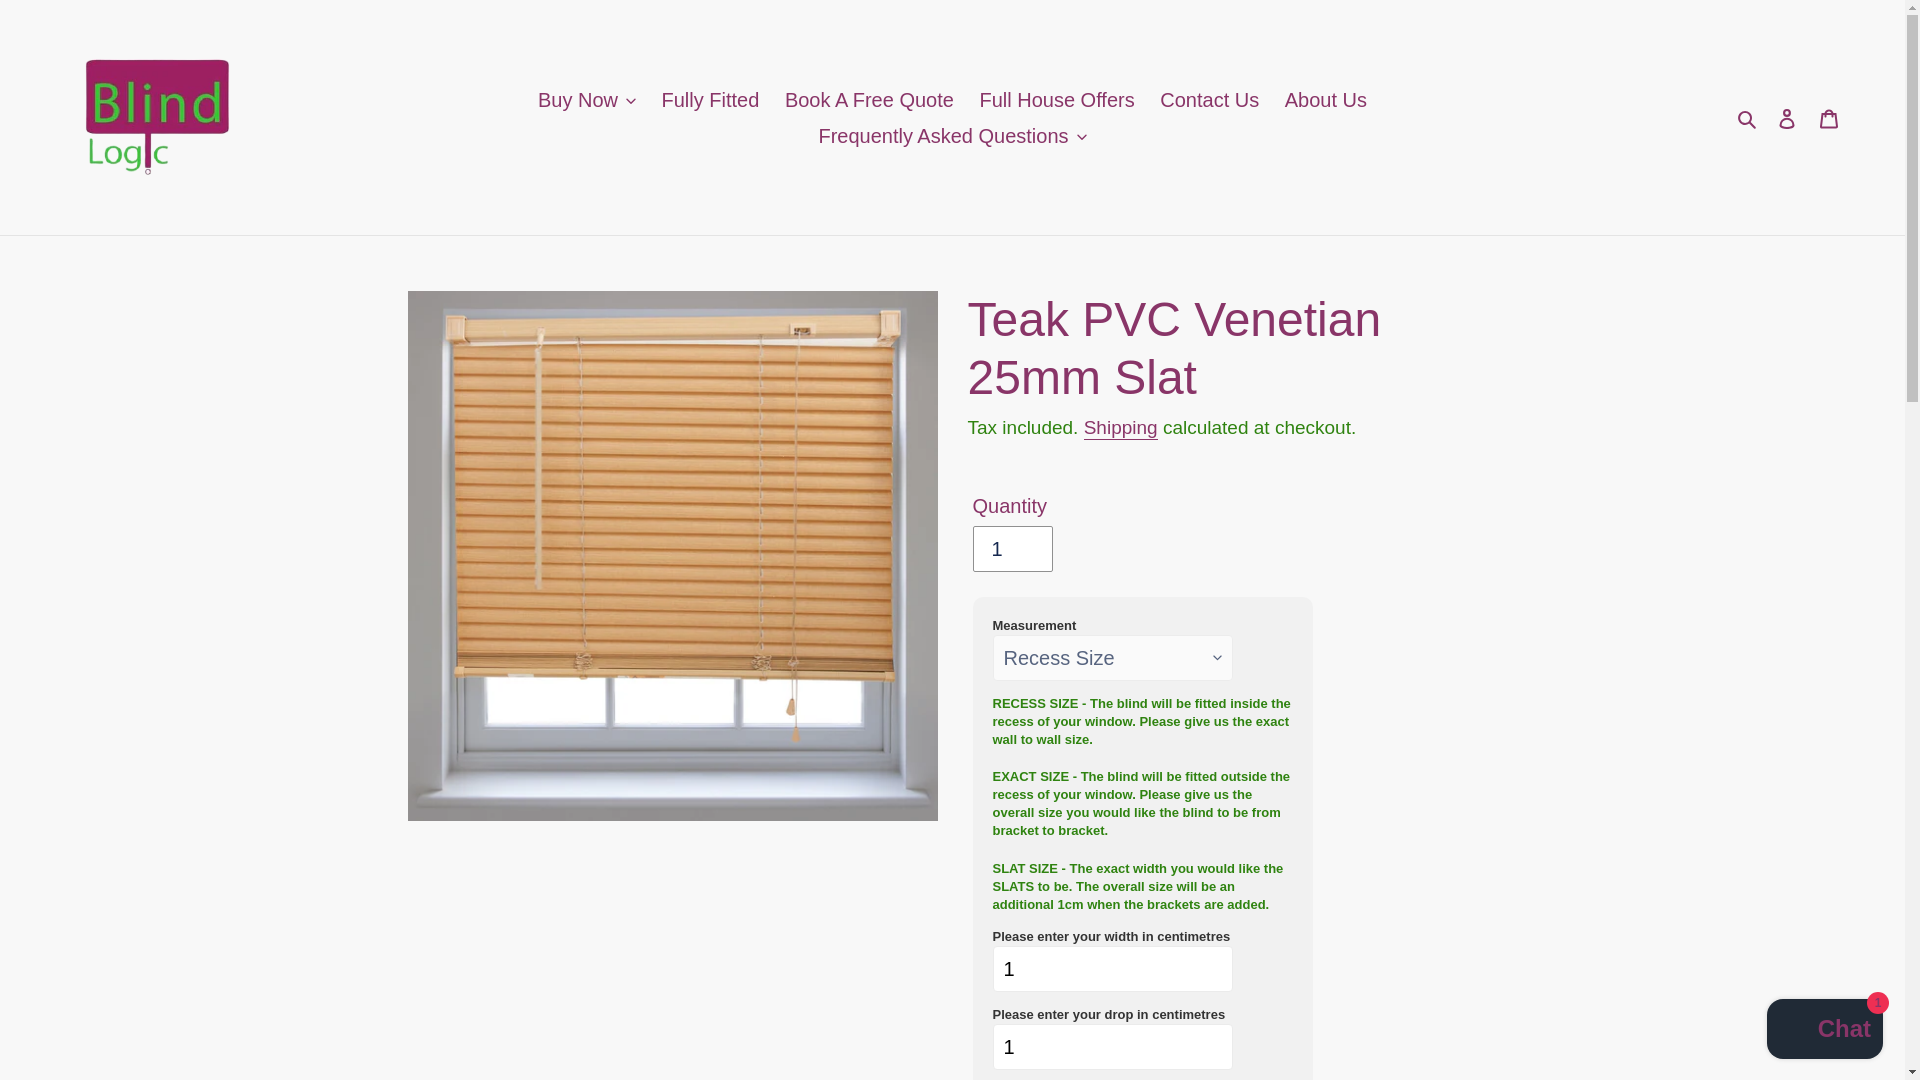 The image size is (1920, 1080). I want to click on Full House Offers, so click(1056, 100).